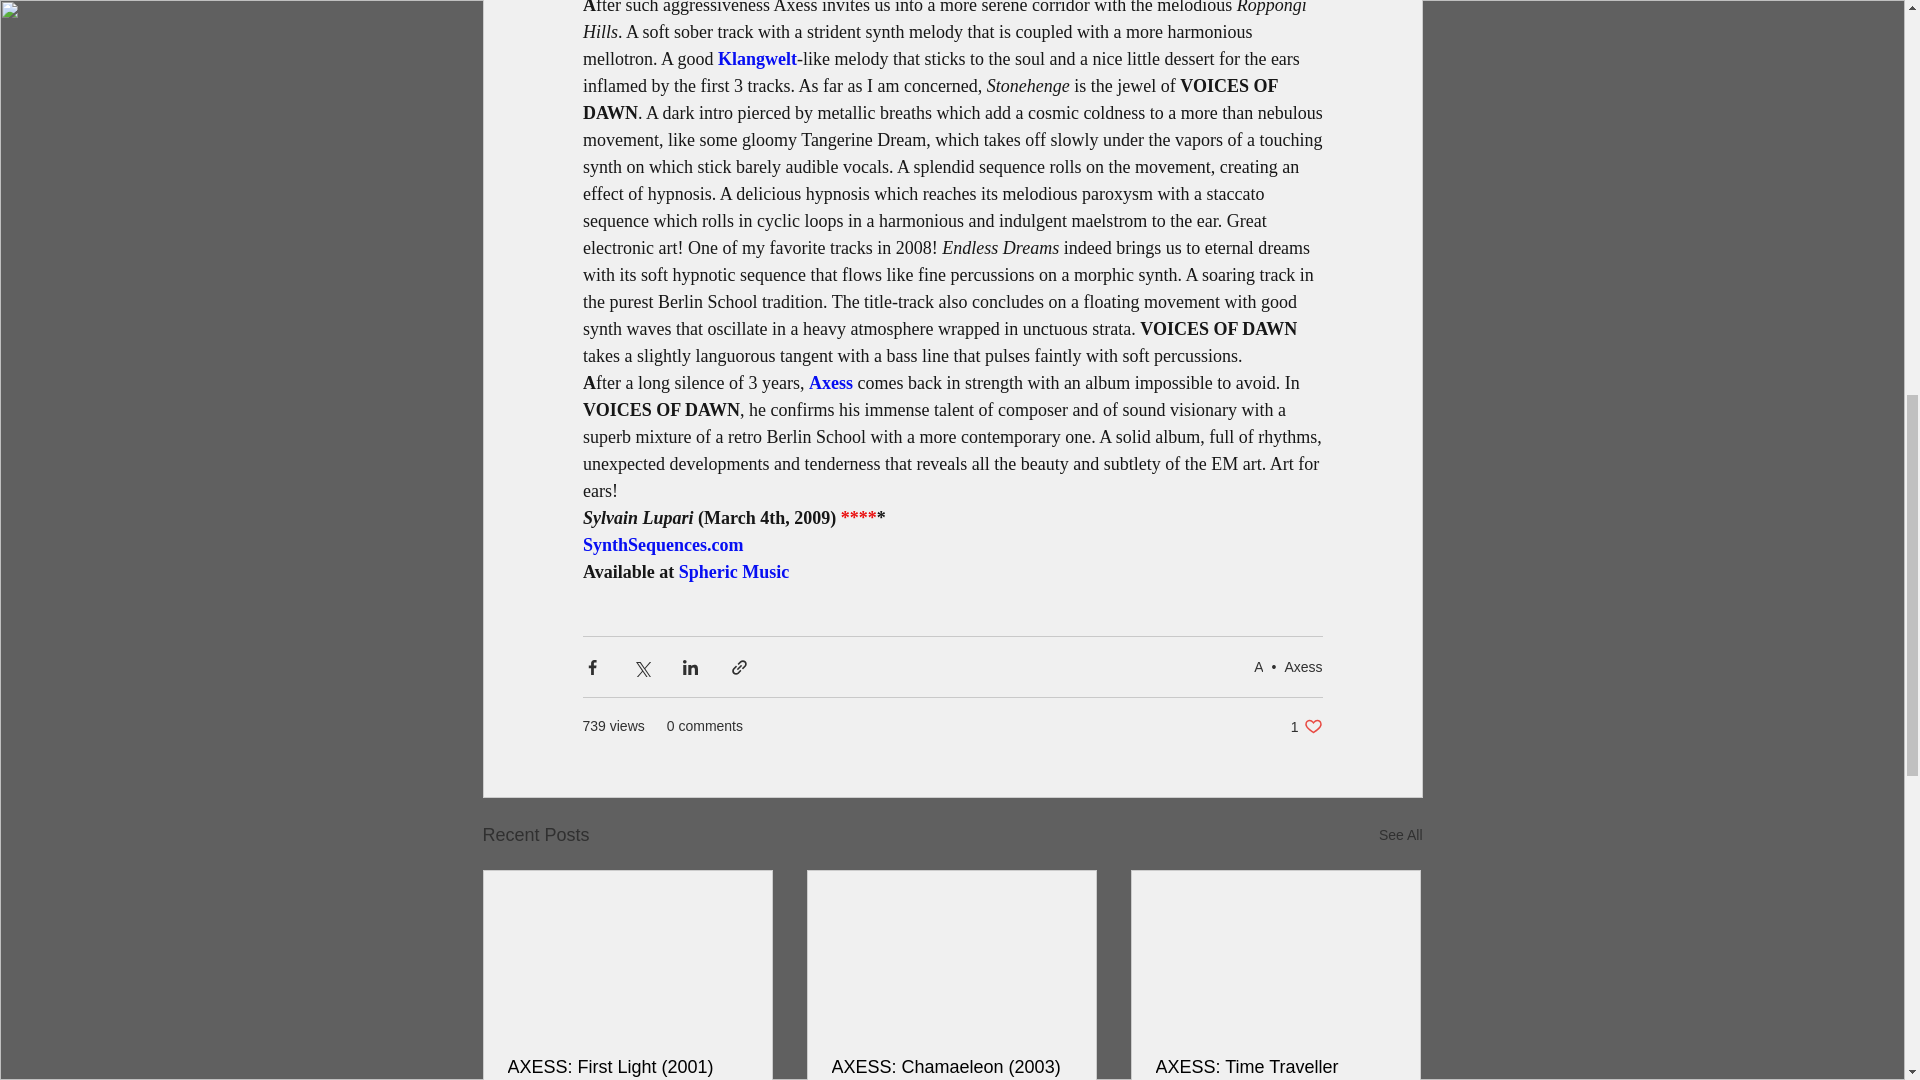  What do you see at coordinates (1303, 665) in the screenshot?
I see `Axess` at bounding box center [1303, 665].